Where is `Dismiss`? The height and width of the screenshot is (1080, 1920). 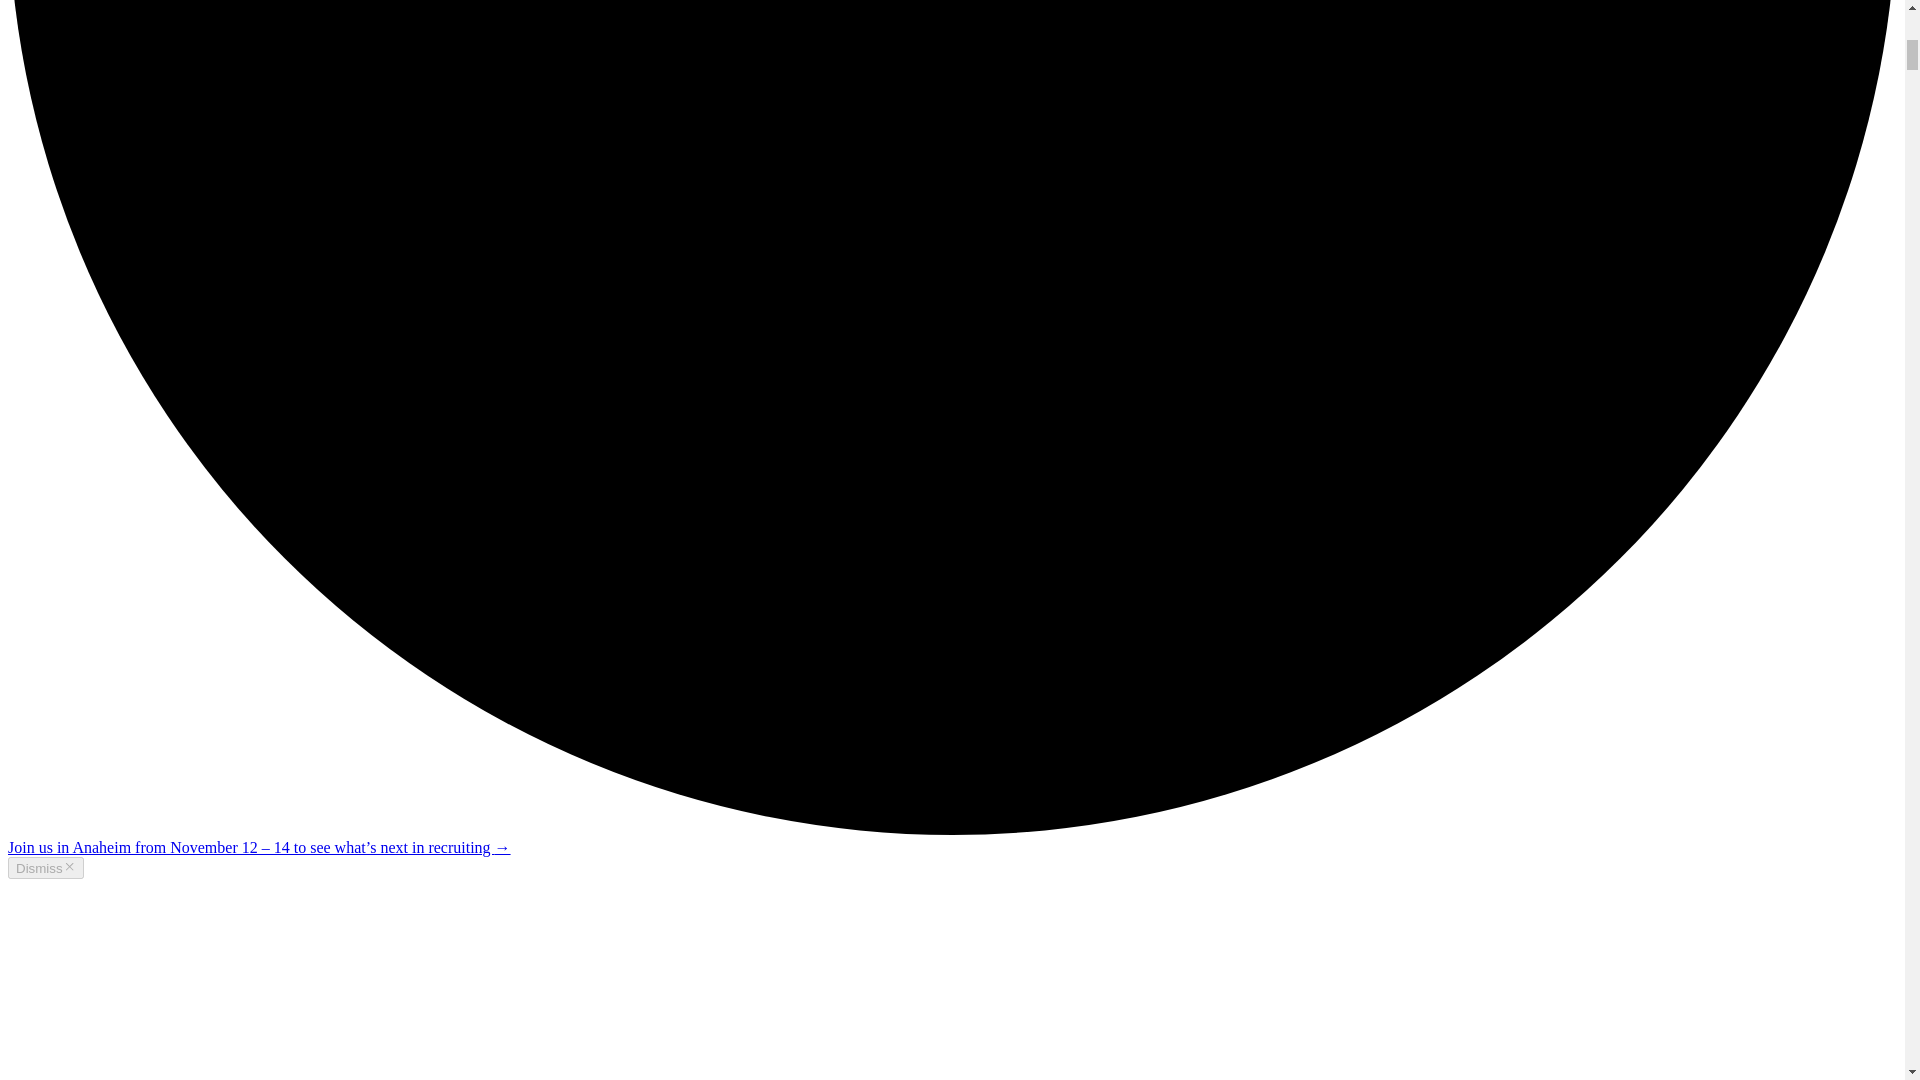 Dismiss is located at coordinates (46, 868).